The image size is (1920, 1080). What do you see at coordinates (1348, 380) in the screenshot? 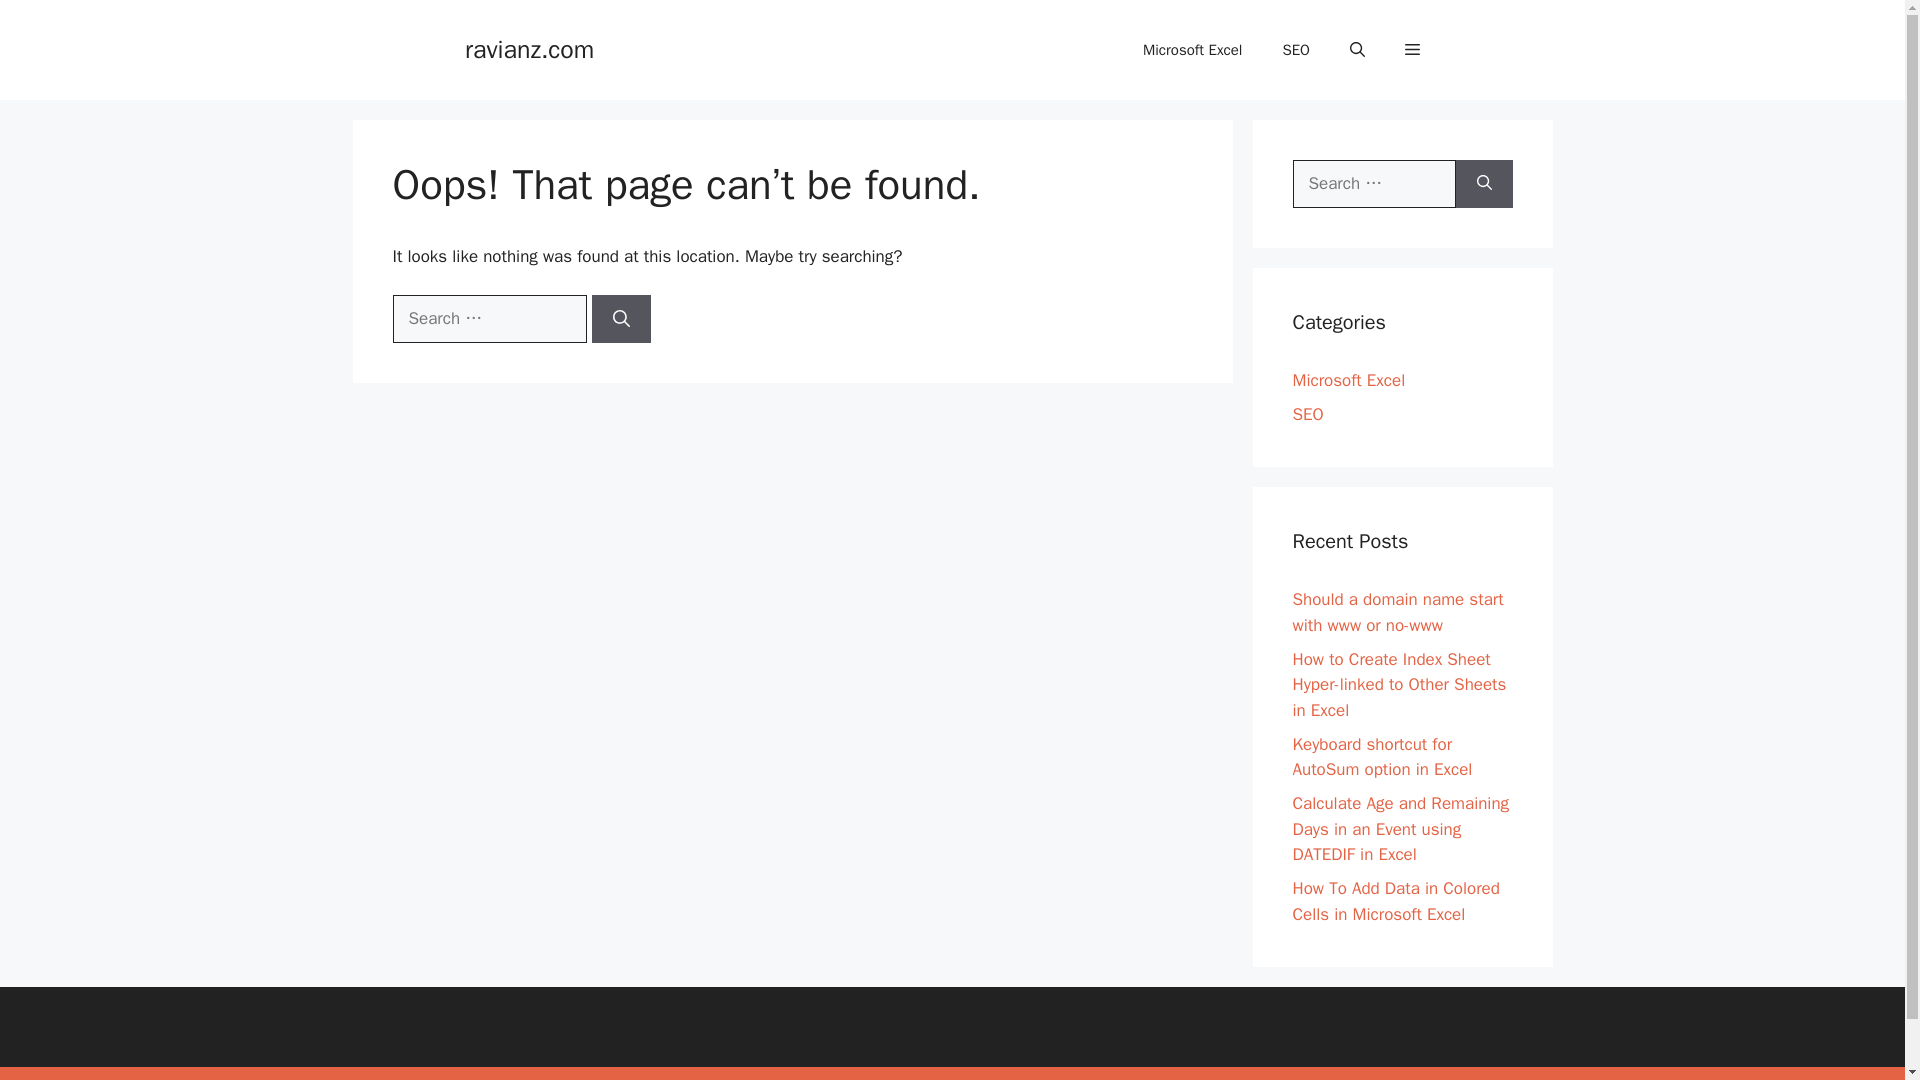
I see `Microsoft Excel` at bounding box center [1348, 380].